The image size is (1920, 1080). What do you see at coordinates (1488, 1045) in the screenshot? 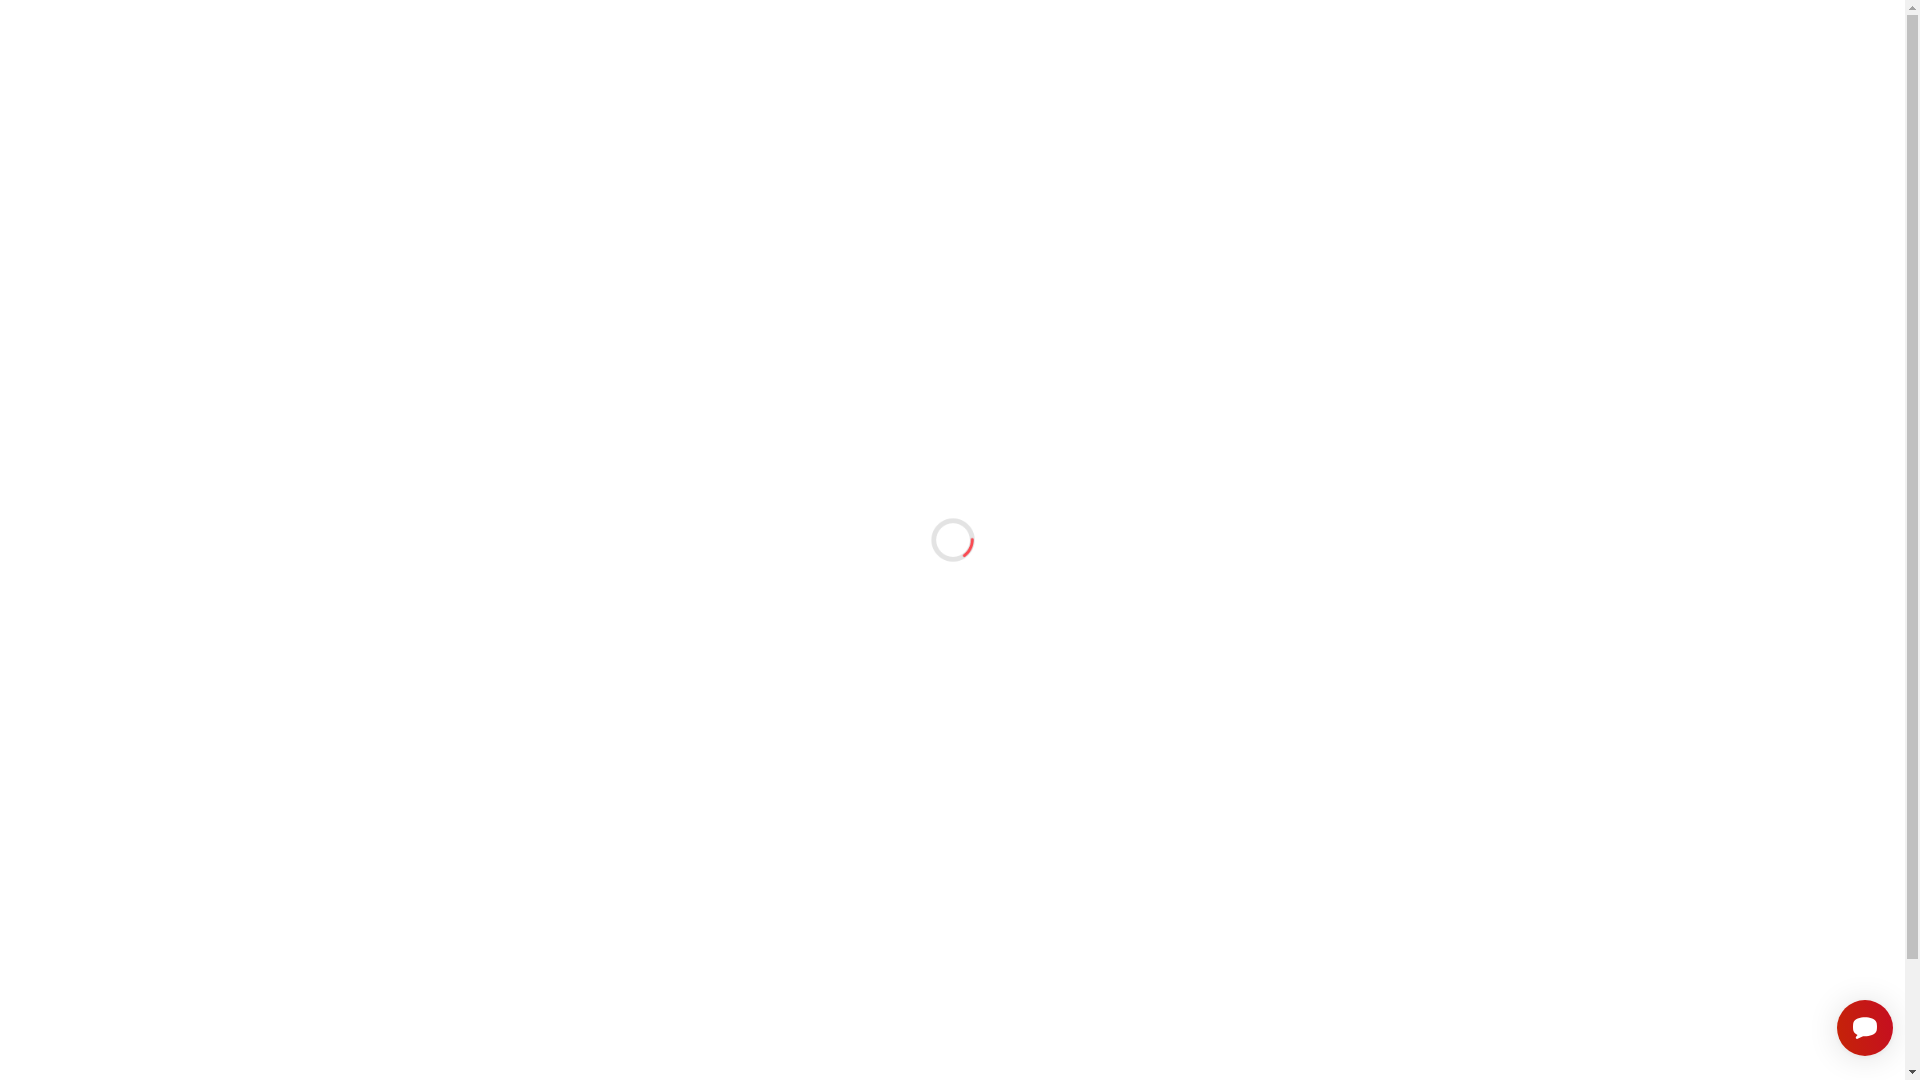
I see `facebook` at bounding box center [1488, 1045].